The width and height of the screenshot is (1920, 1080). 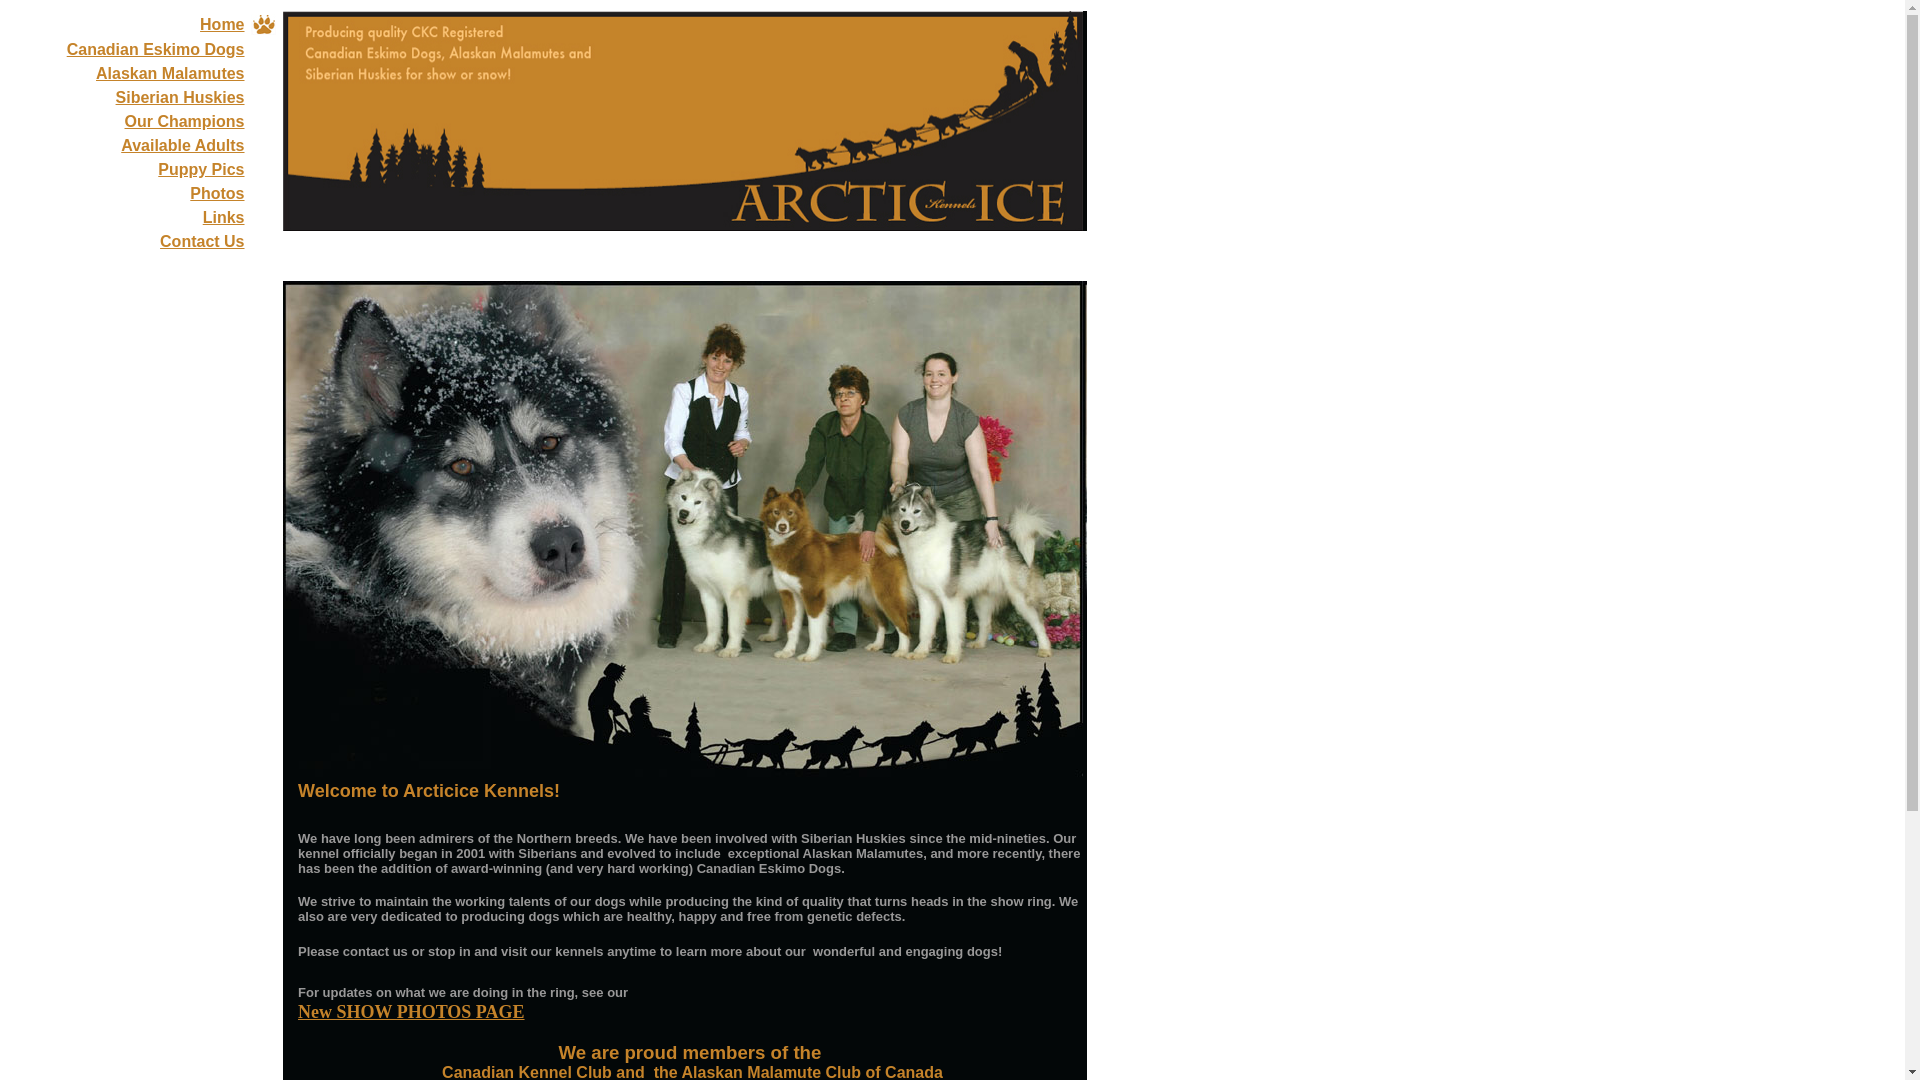 I want to click on New SHOW PHOTOS PAGE, so click(x=410, y=1012).